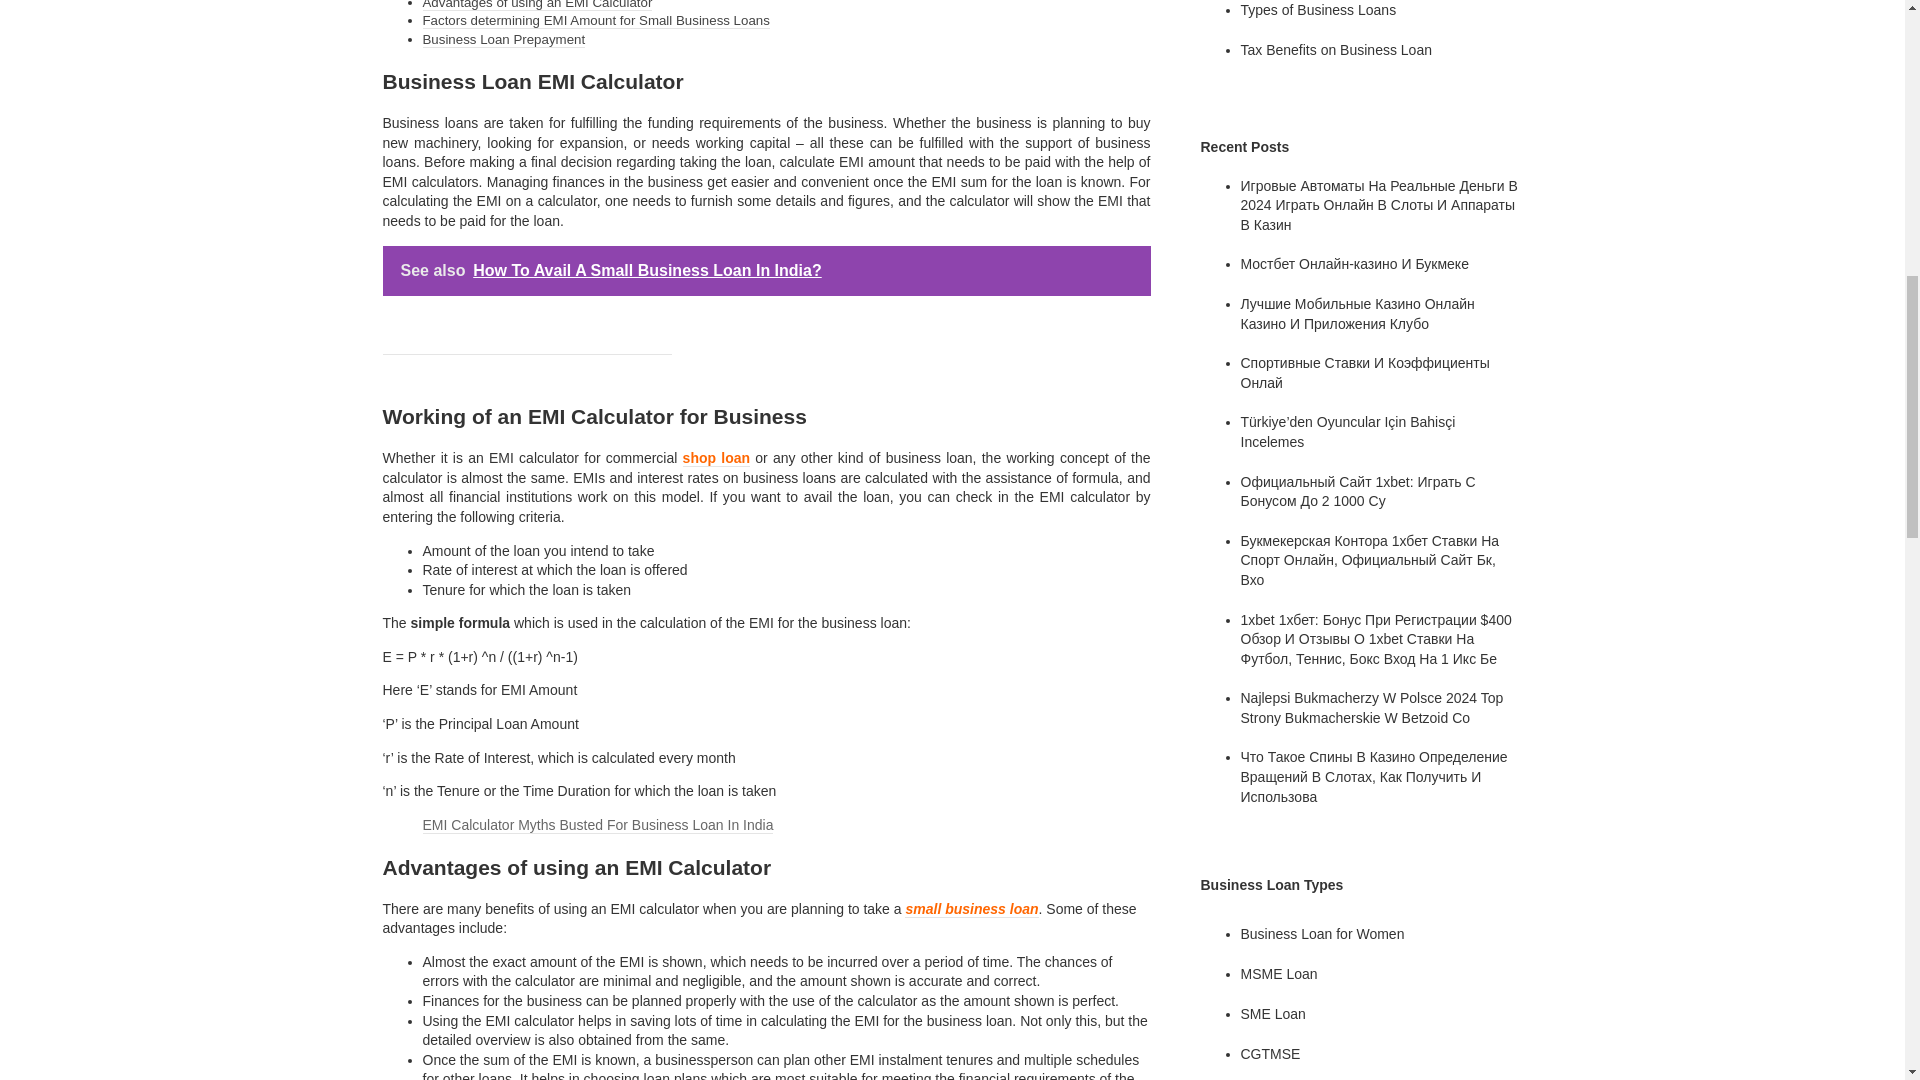  I want to click on Advantages of using an EMI Calculator, so click(537, 5).